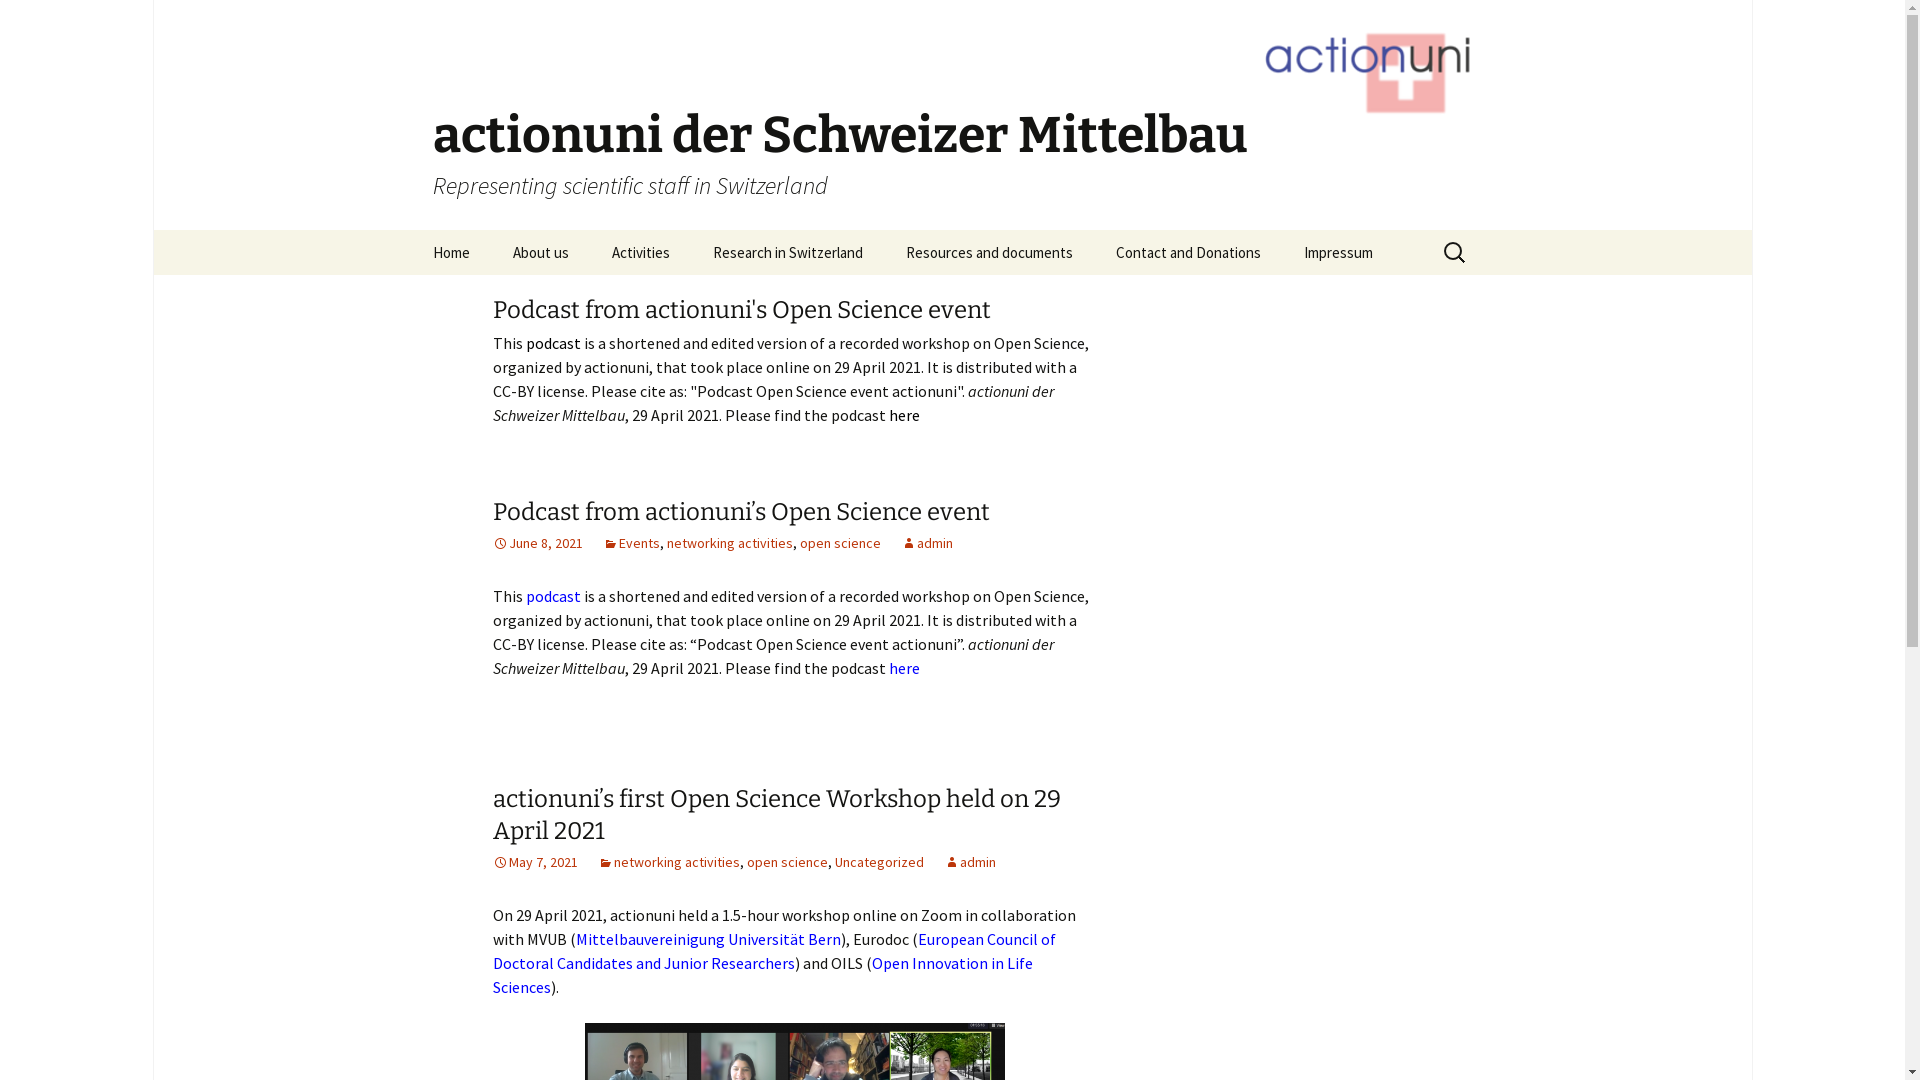 This screenshot has width=1920, height=1080. I want to click on Uncategorized, so click(878, 862).